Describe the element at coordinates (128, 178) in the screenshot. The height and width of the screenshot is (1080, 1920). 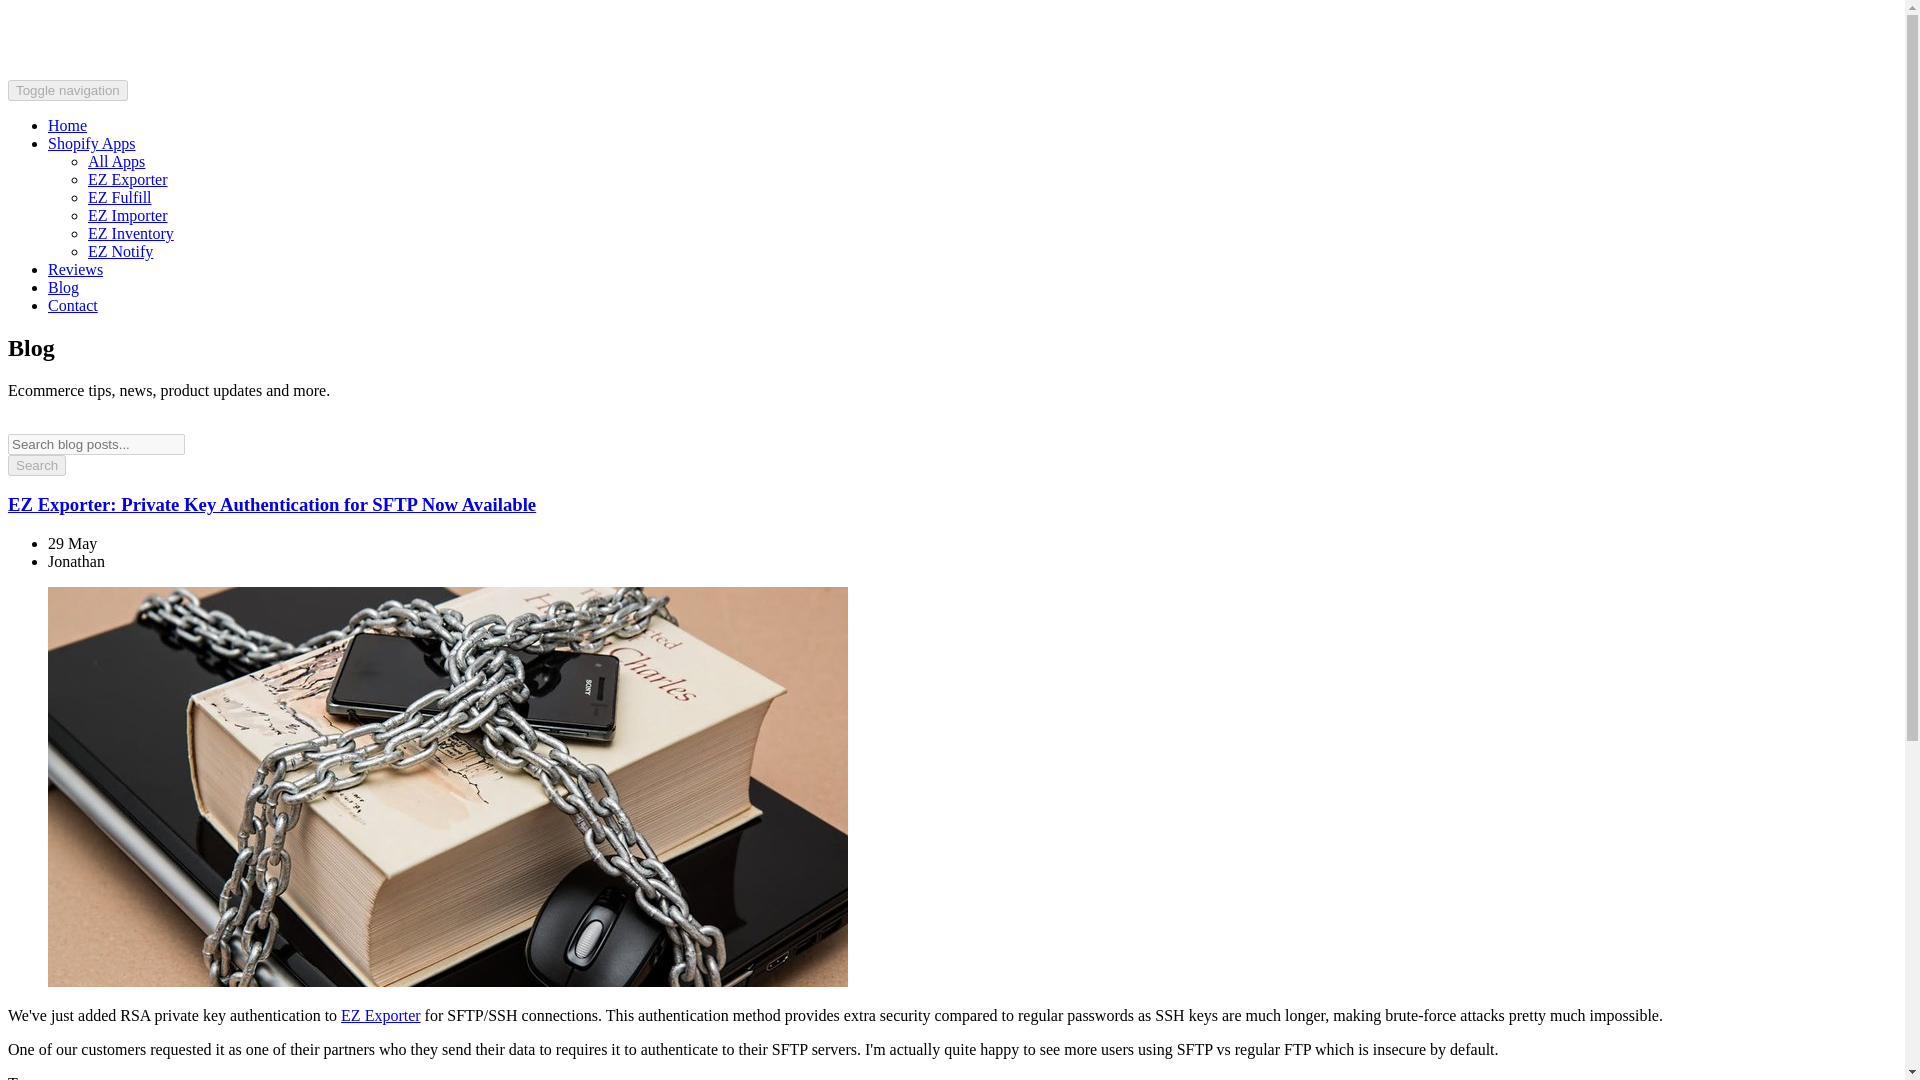
I see `EZ Exporter` at that location.